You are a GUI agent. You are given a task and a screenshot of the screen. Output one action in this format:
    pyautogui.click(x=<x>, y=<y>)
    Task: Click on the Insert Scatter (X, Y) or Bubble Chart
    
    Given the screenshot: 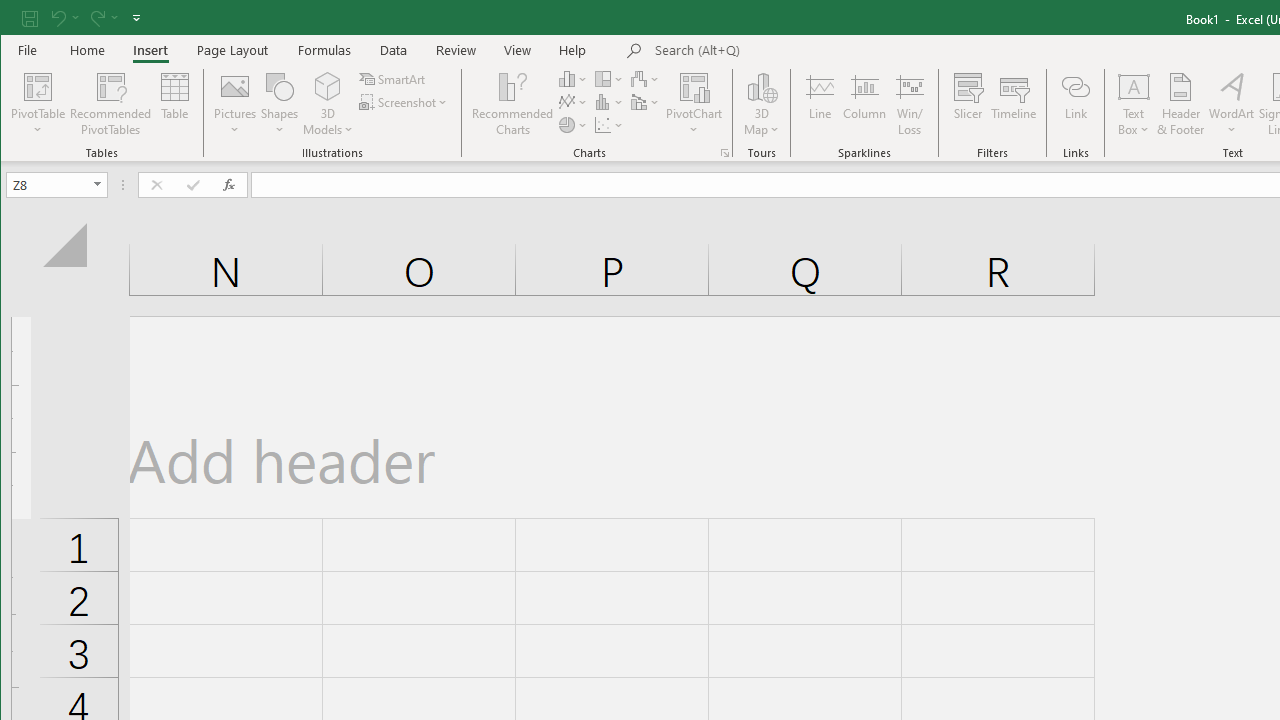 What is the action you would take?
    pyautogui.click(x=610, y=124)
    